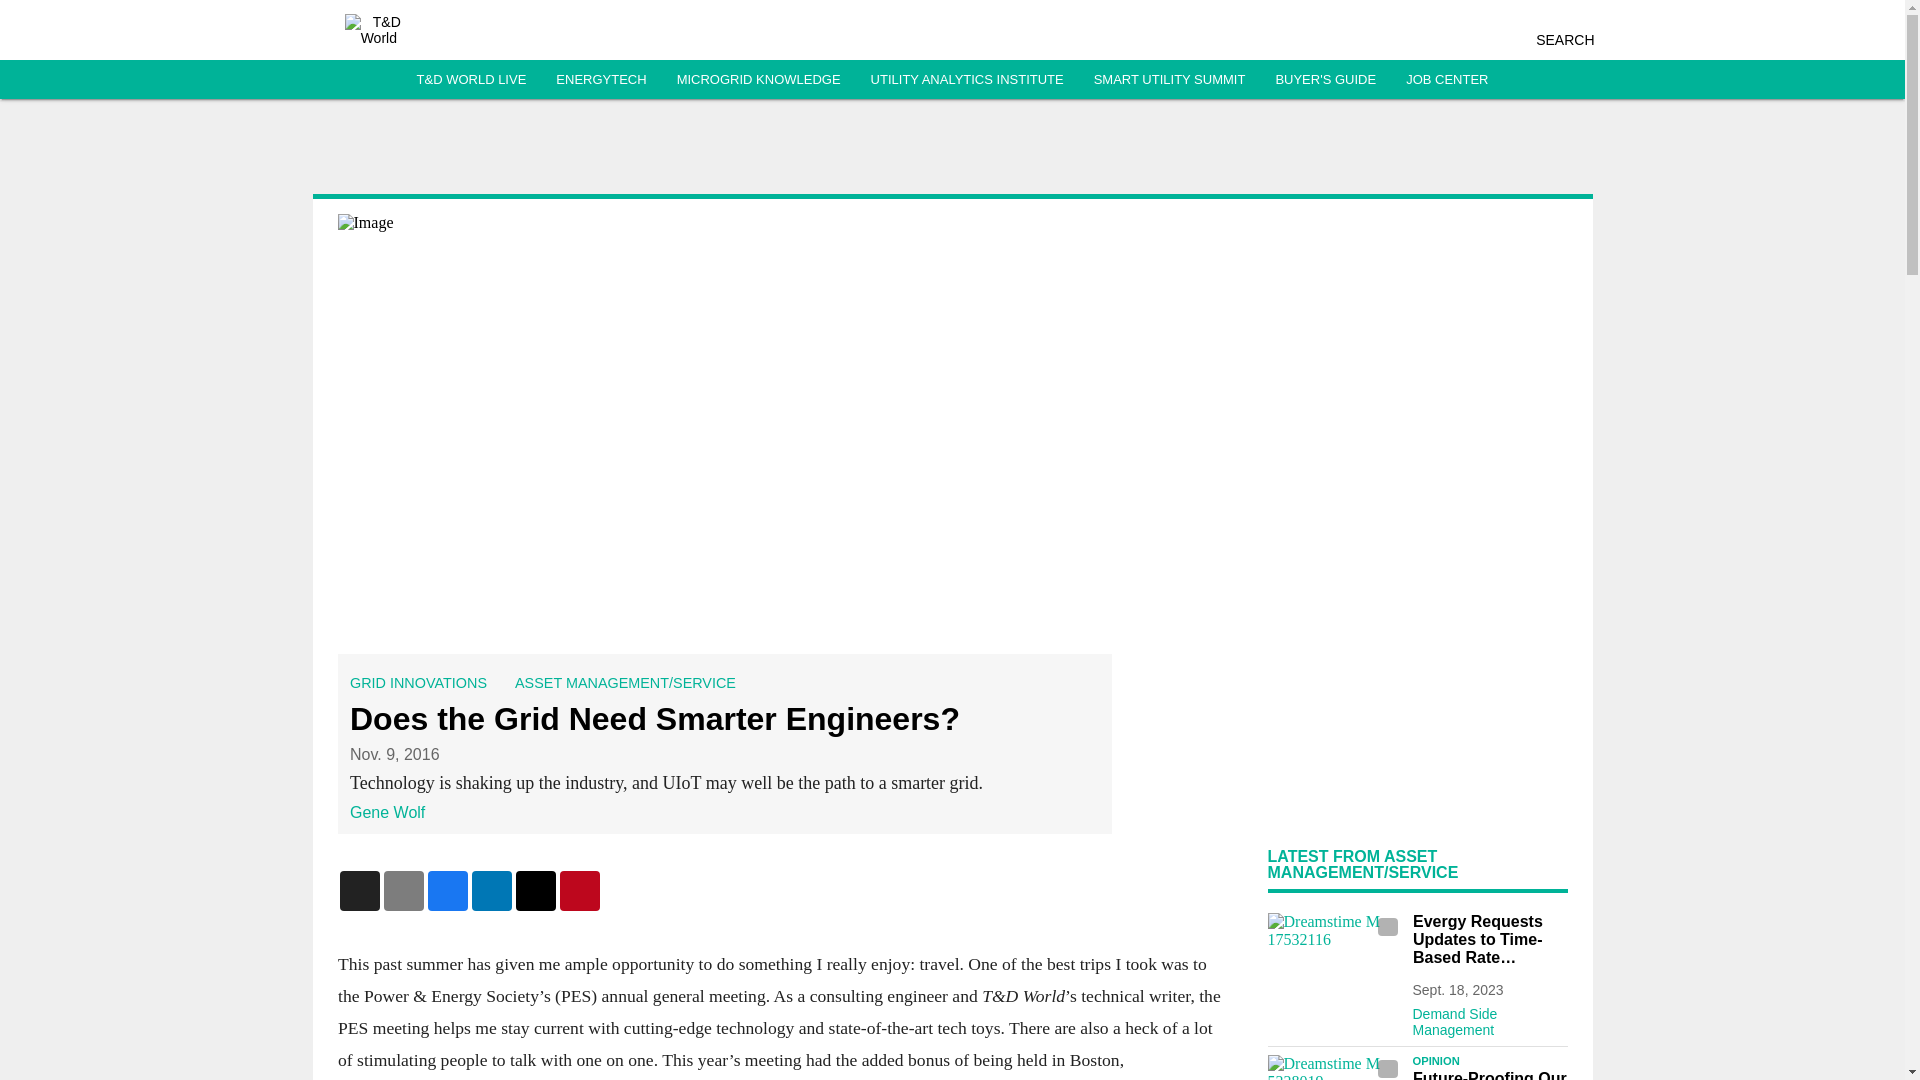 Image resolution: width=1920 pixels, height=1080 pixels. I want to click on JOB CENTER, so click(1446, 80).